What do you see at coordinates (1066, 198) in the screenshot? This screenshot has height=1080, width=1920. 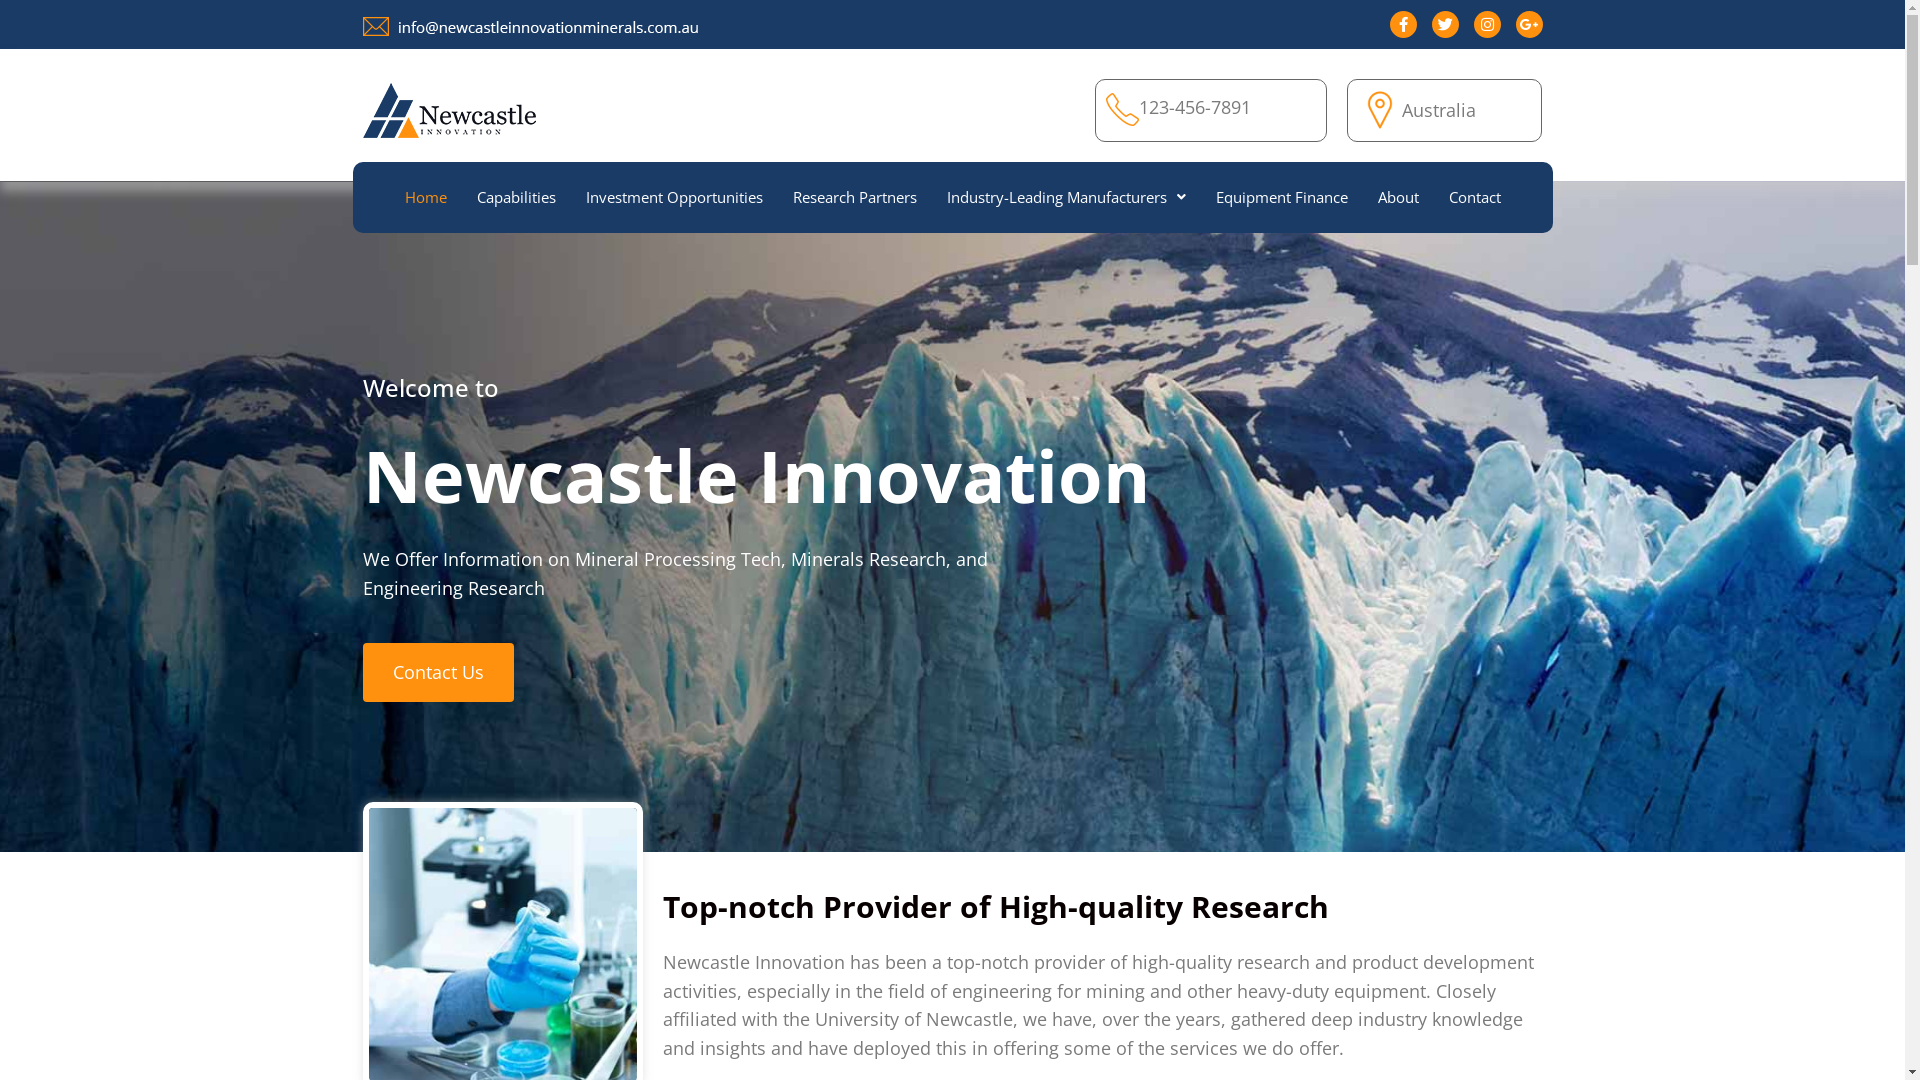 I see `Industry-Leading Manufacturers` at bounding box center [1066, 198].